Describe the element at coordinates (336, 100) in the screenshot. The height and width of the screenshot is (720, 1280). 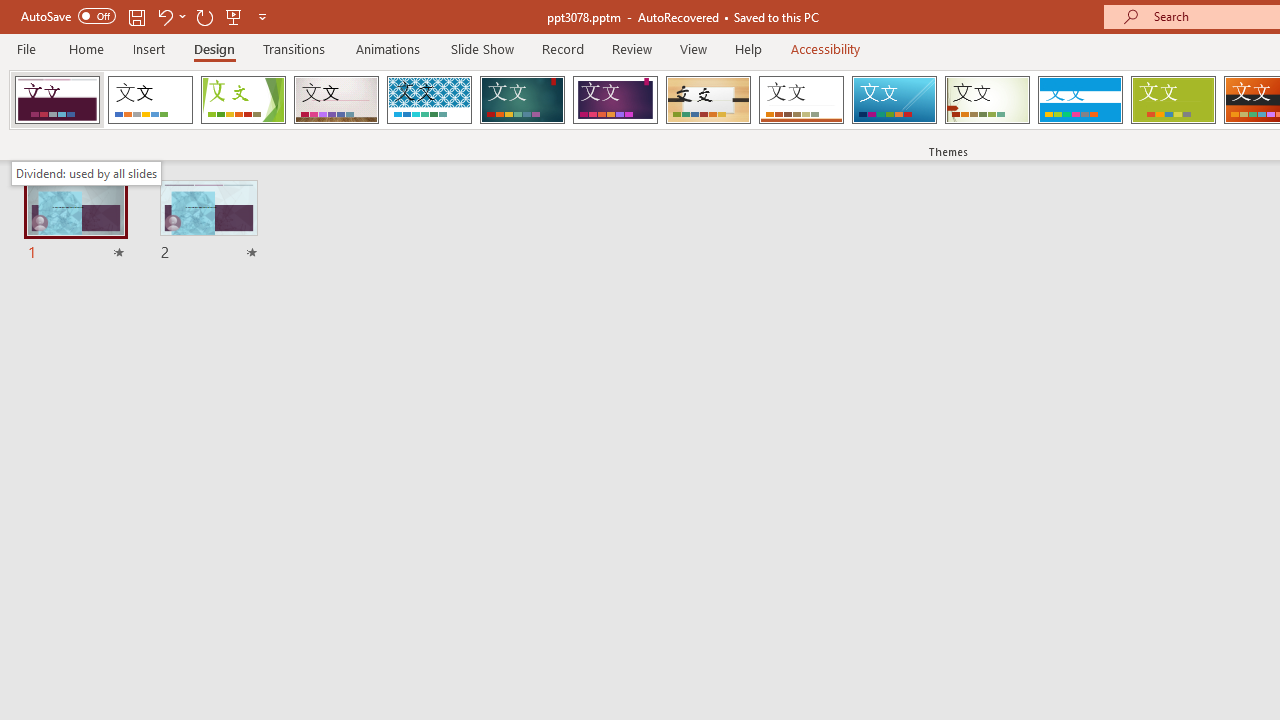
I see `Gallery` at that location.